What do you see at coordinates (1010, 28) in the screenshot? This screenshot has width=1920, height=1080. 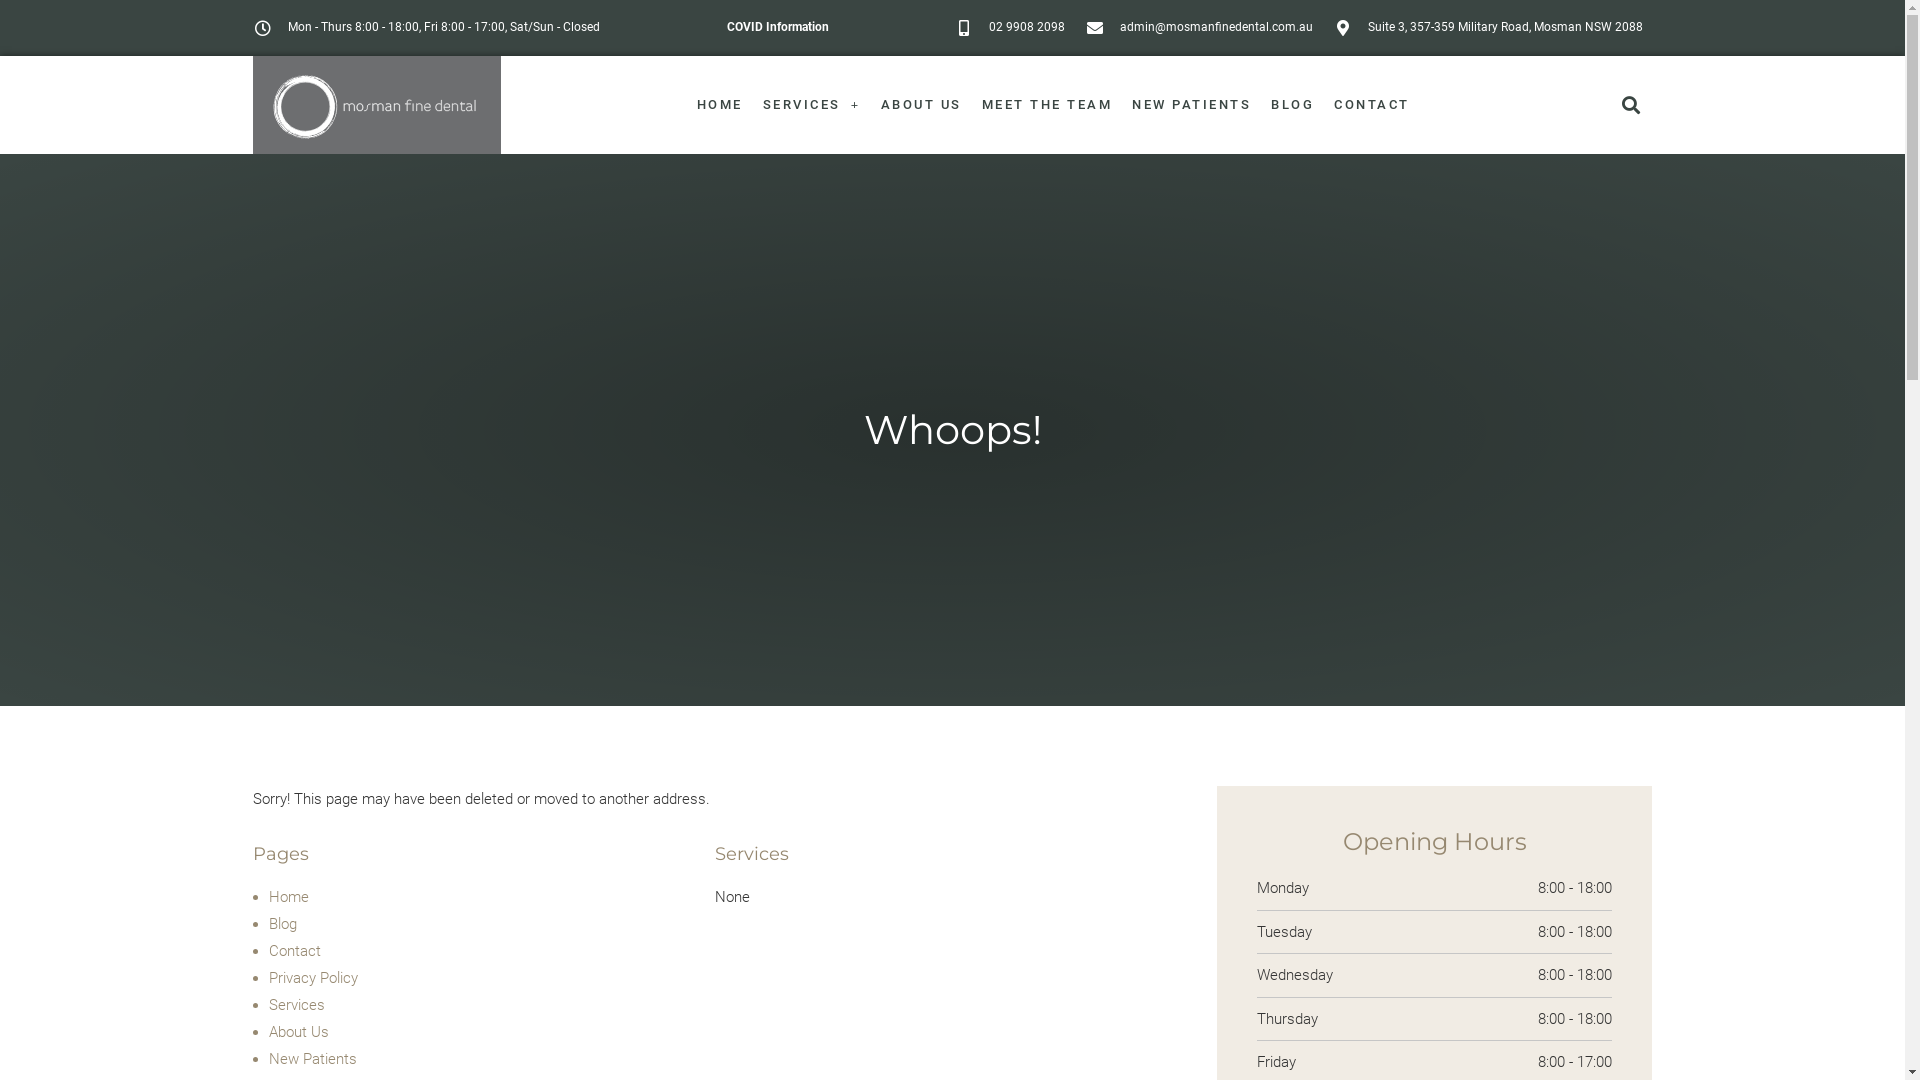 I see `02 9908 2098` at bounding box center [1010, 28].